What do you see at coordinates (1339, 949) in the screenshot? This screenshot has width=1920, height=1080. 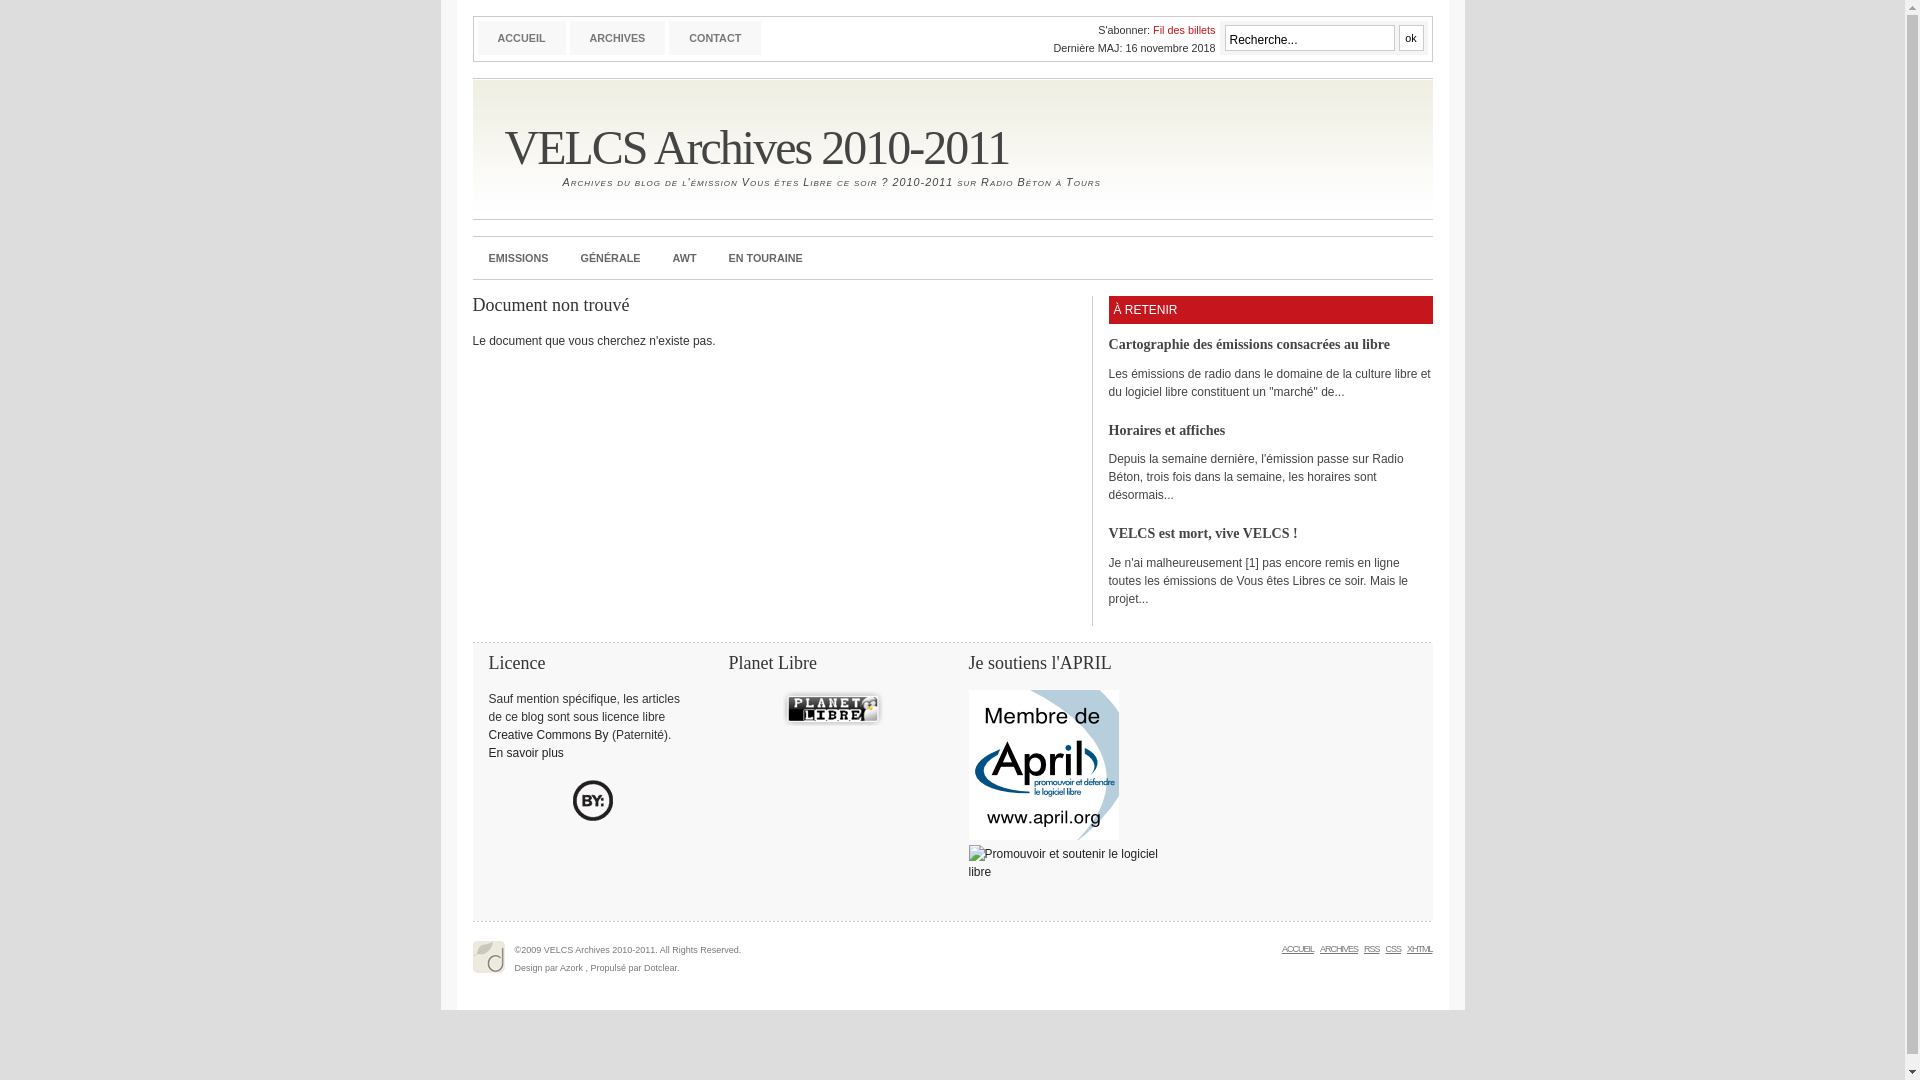 I see `ARCHIVES` at bounding box center [1339, 949].